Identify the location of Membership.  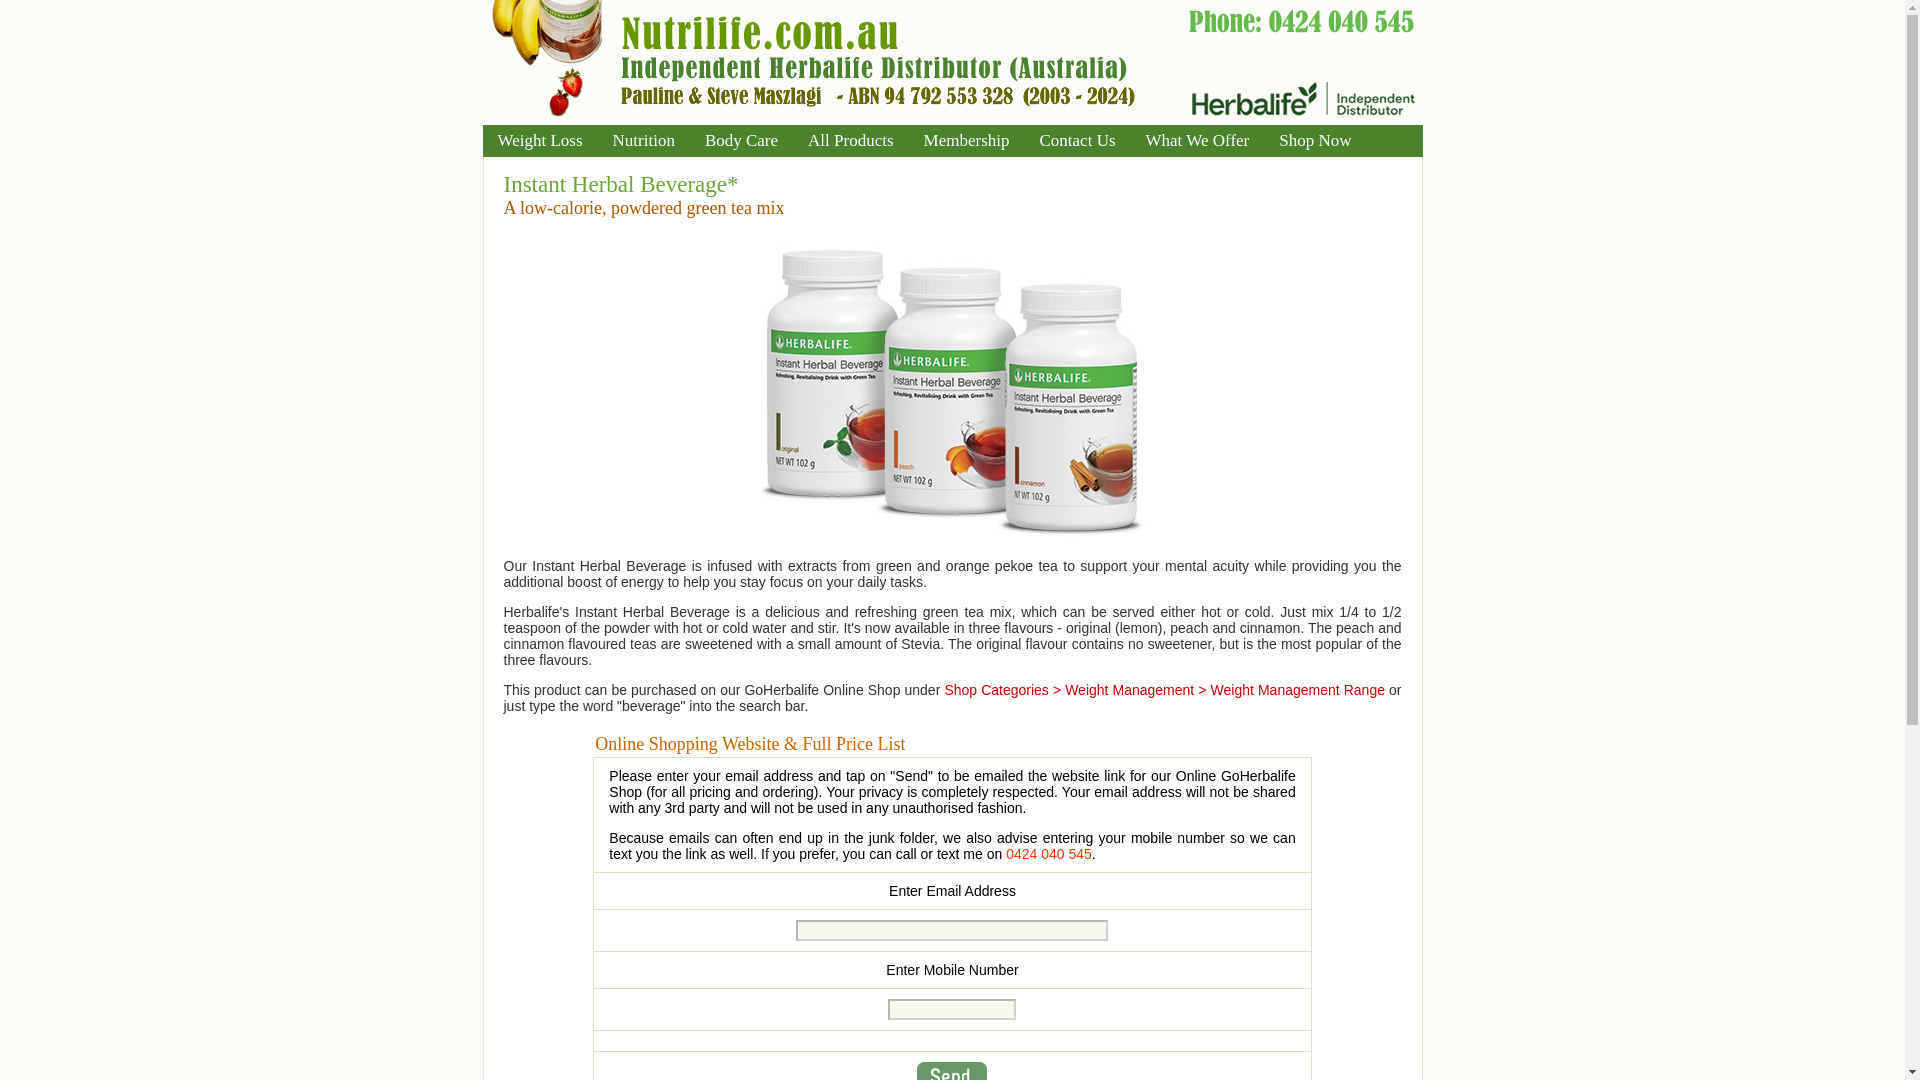
(966, 140).